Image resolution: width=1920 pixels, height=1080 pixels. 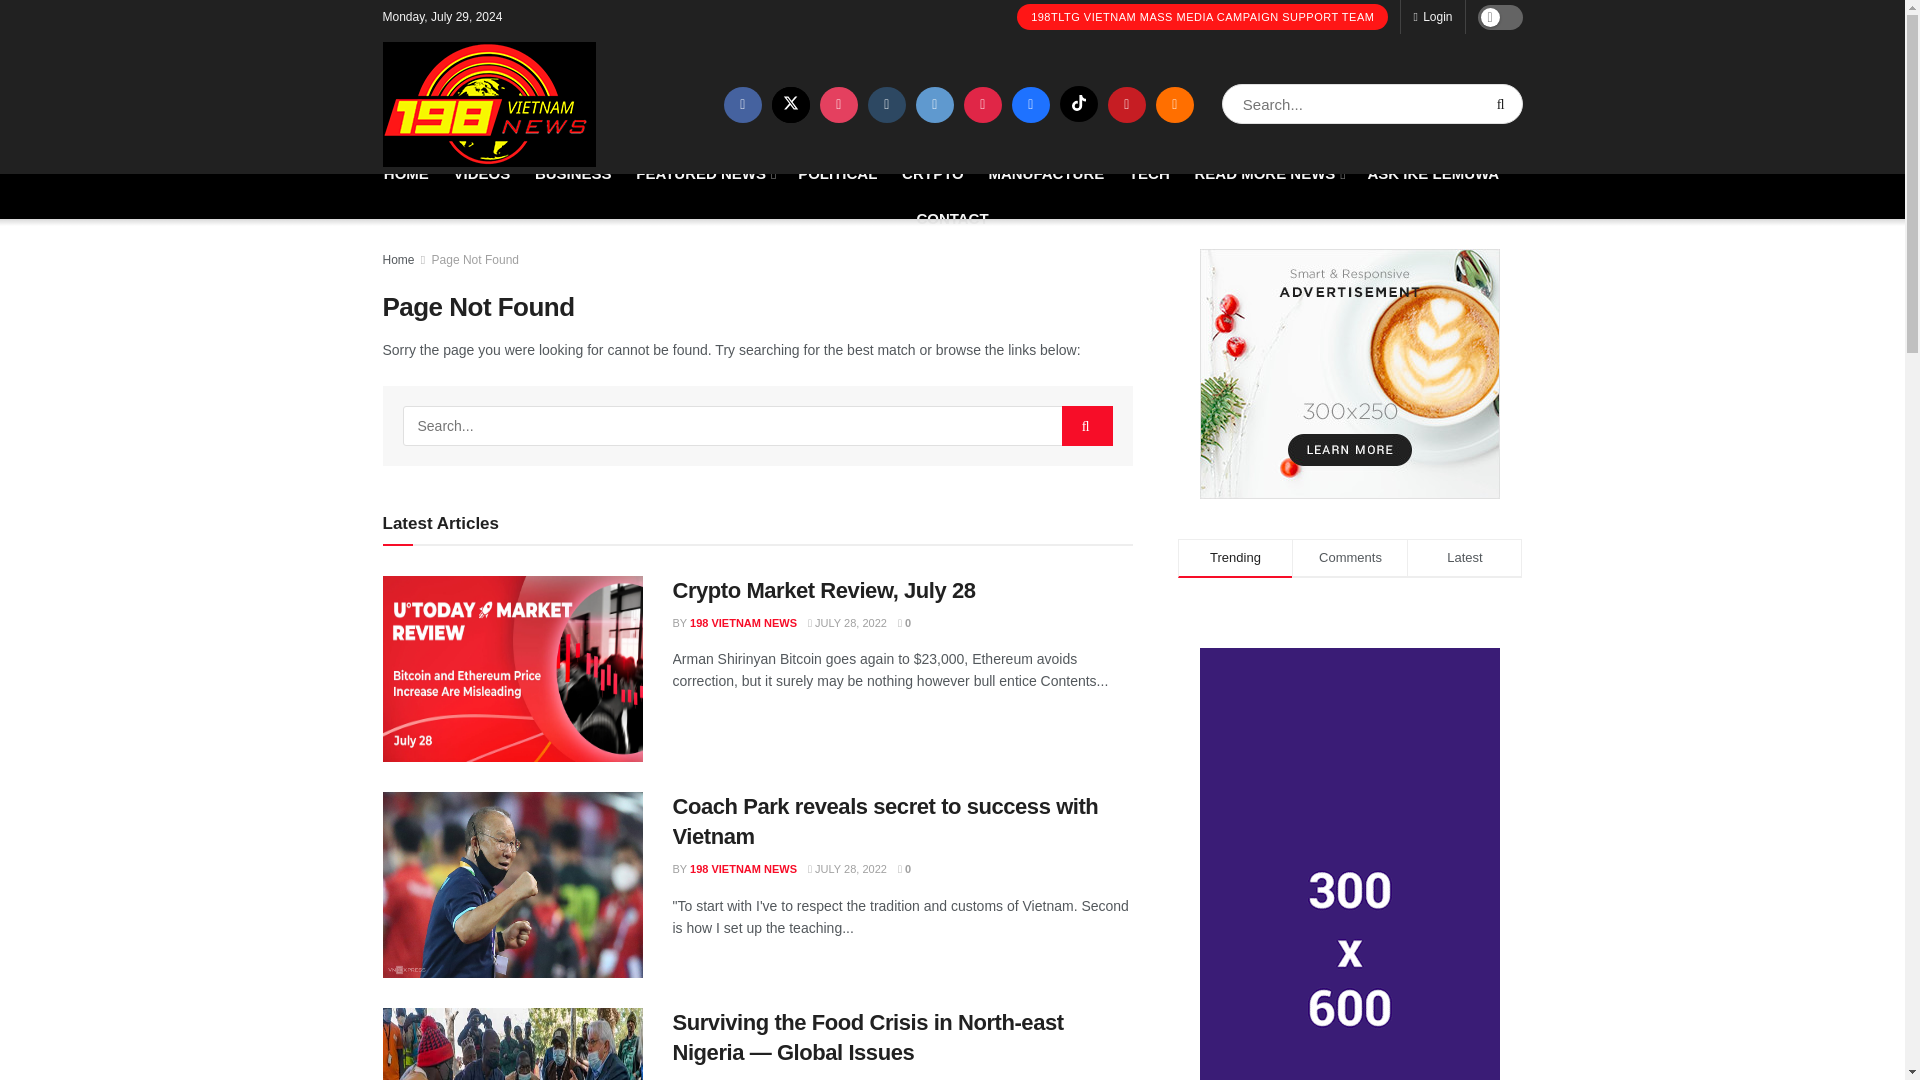 I want to click on POLITICAL, so click(x=838, y=172).